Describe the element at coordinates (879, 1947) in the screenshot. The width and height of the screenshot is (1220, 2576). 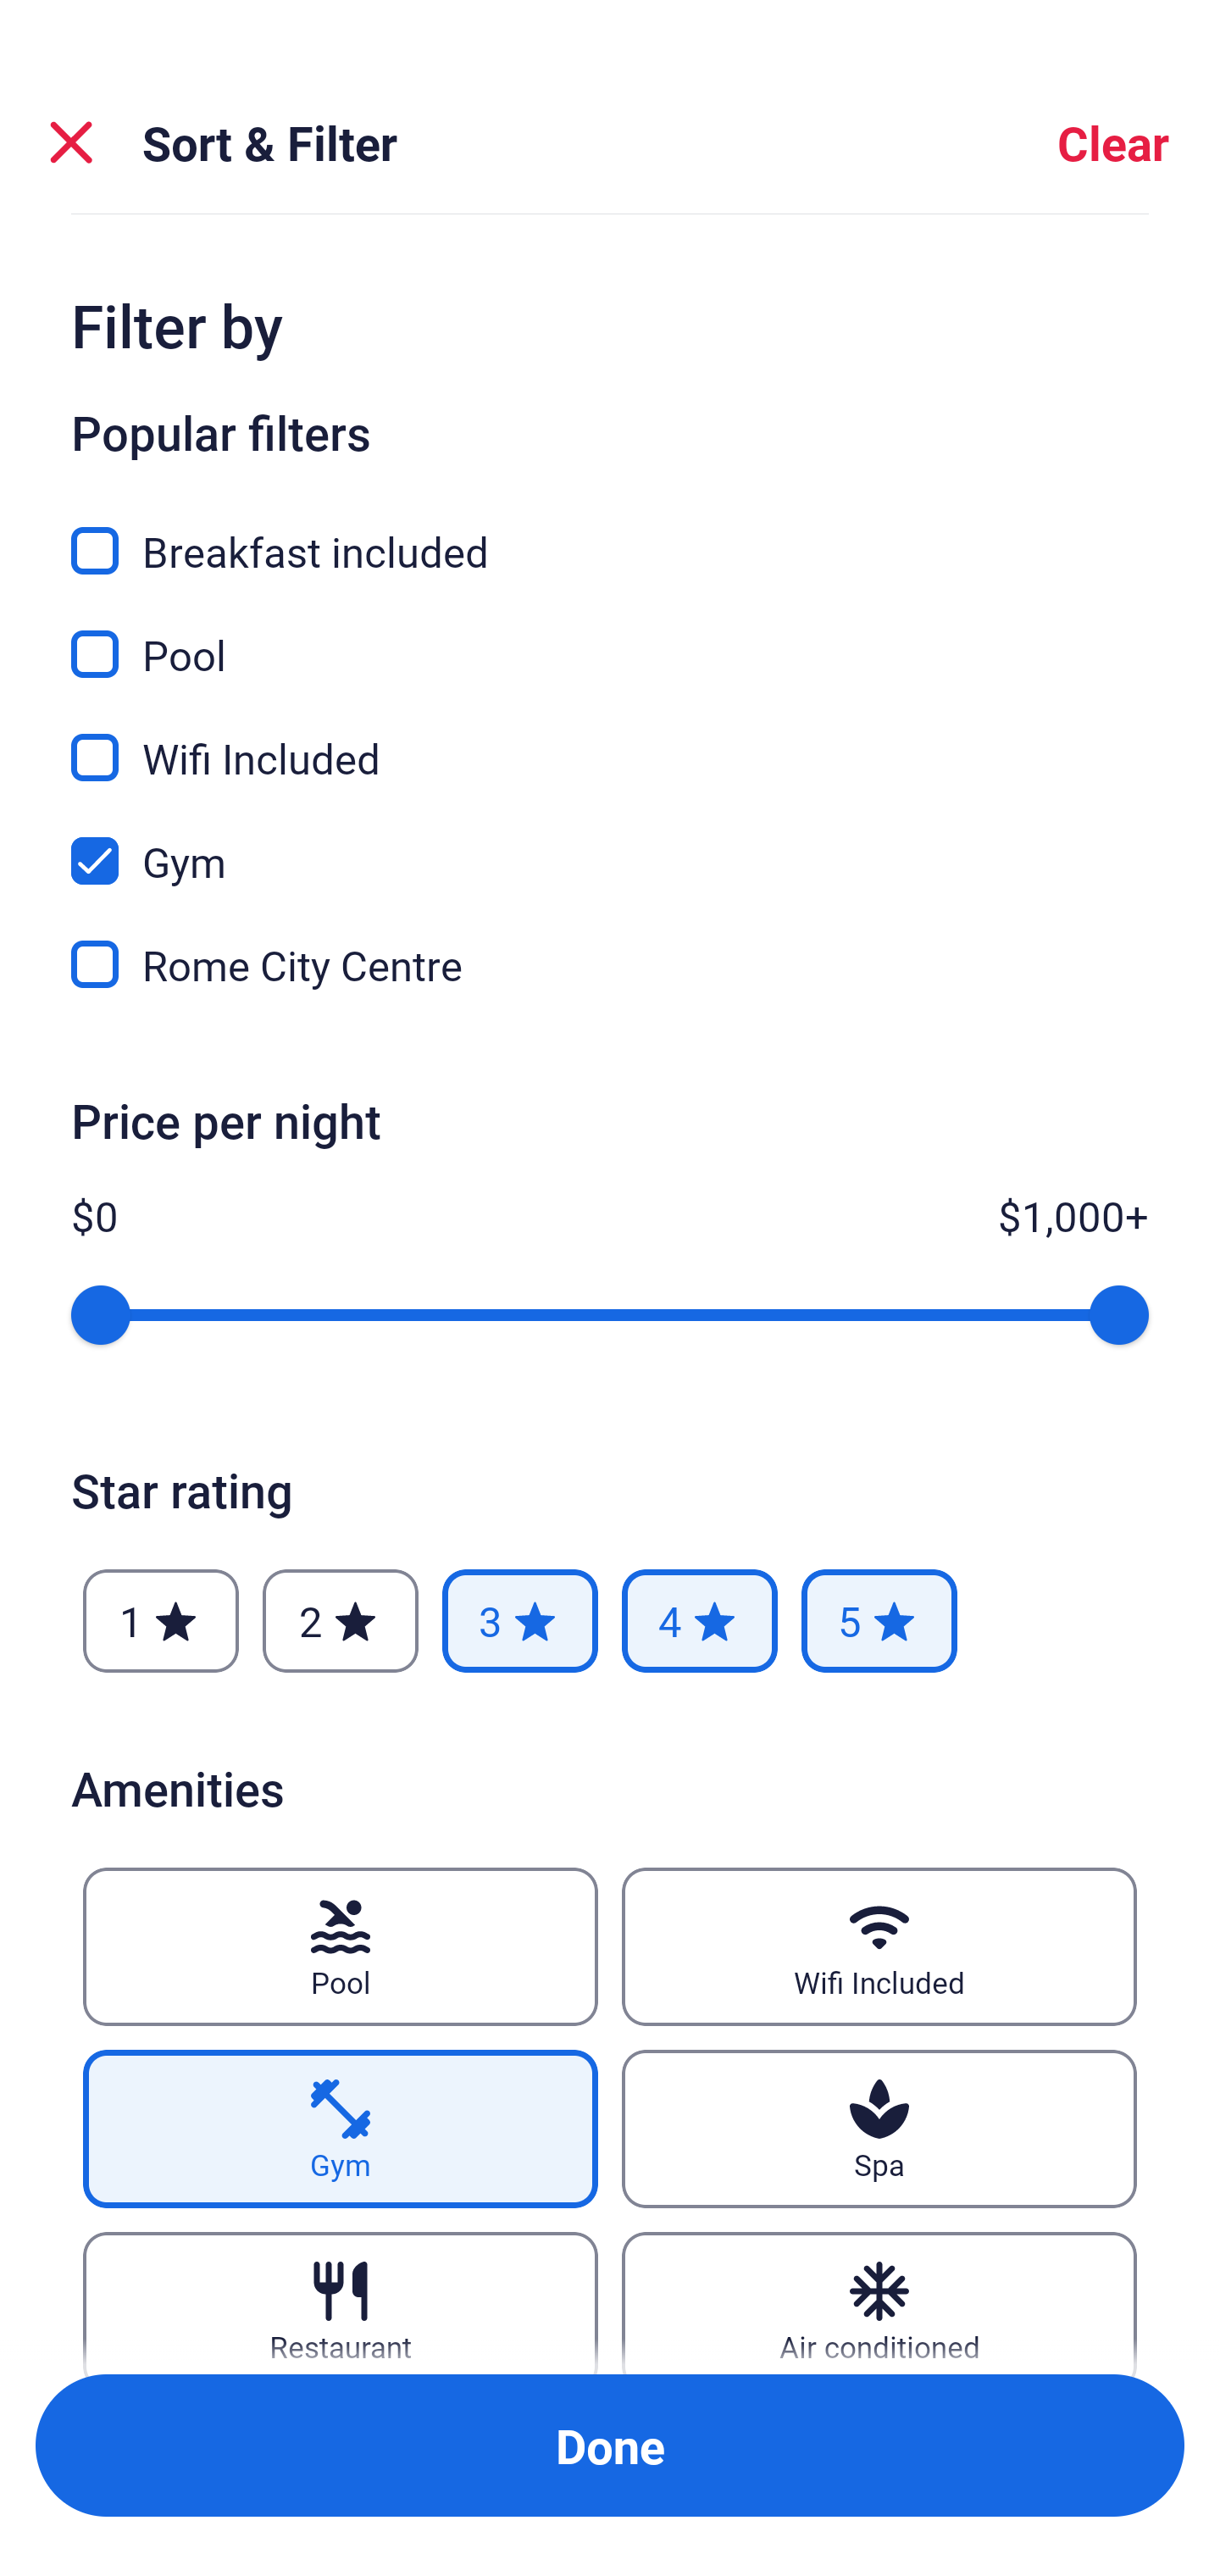
I see `Wifi Included` at that location.